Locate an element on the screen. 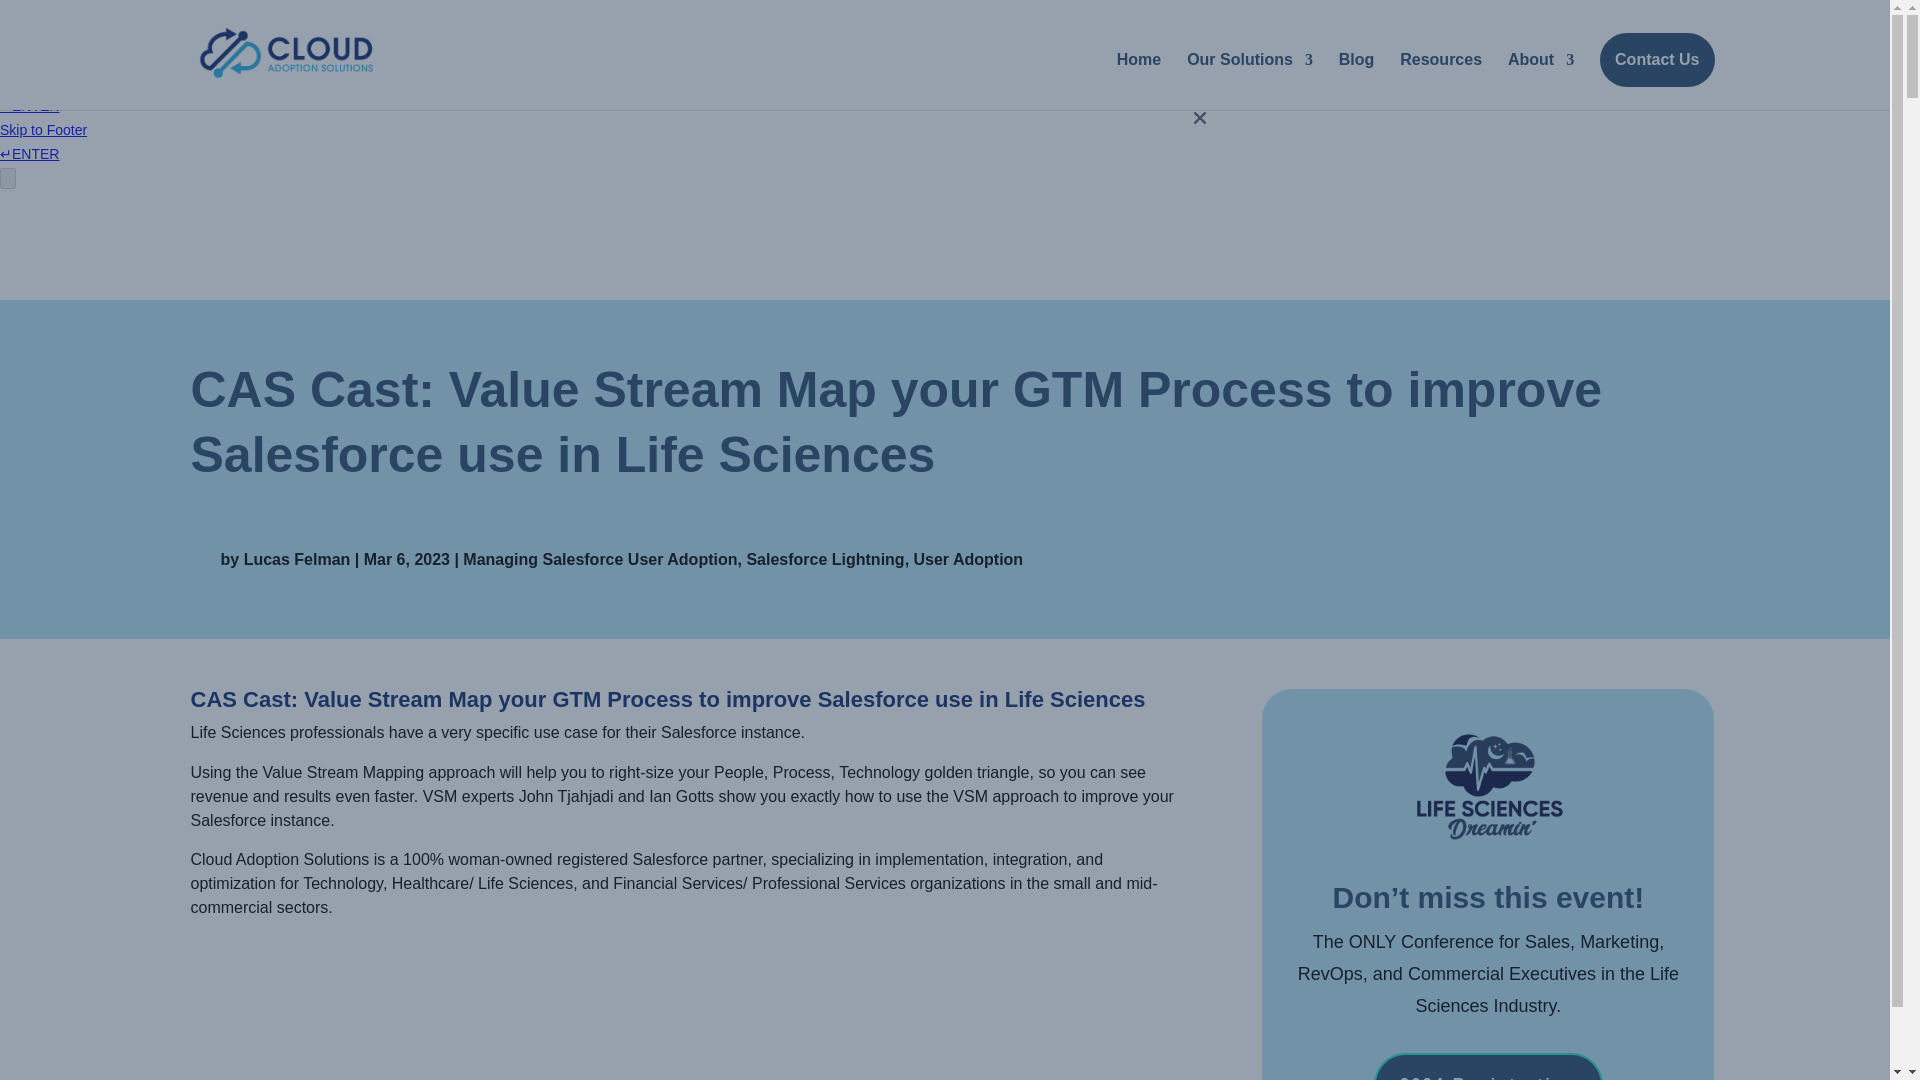 The image size is (1920, 1080). Managing Salesforce User Adoption is located at coordinates (600, 559).